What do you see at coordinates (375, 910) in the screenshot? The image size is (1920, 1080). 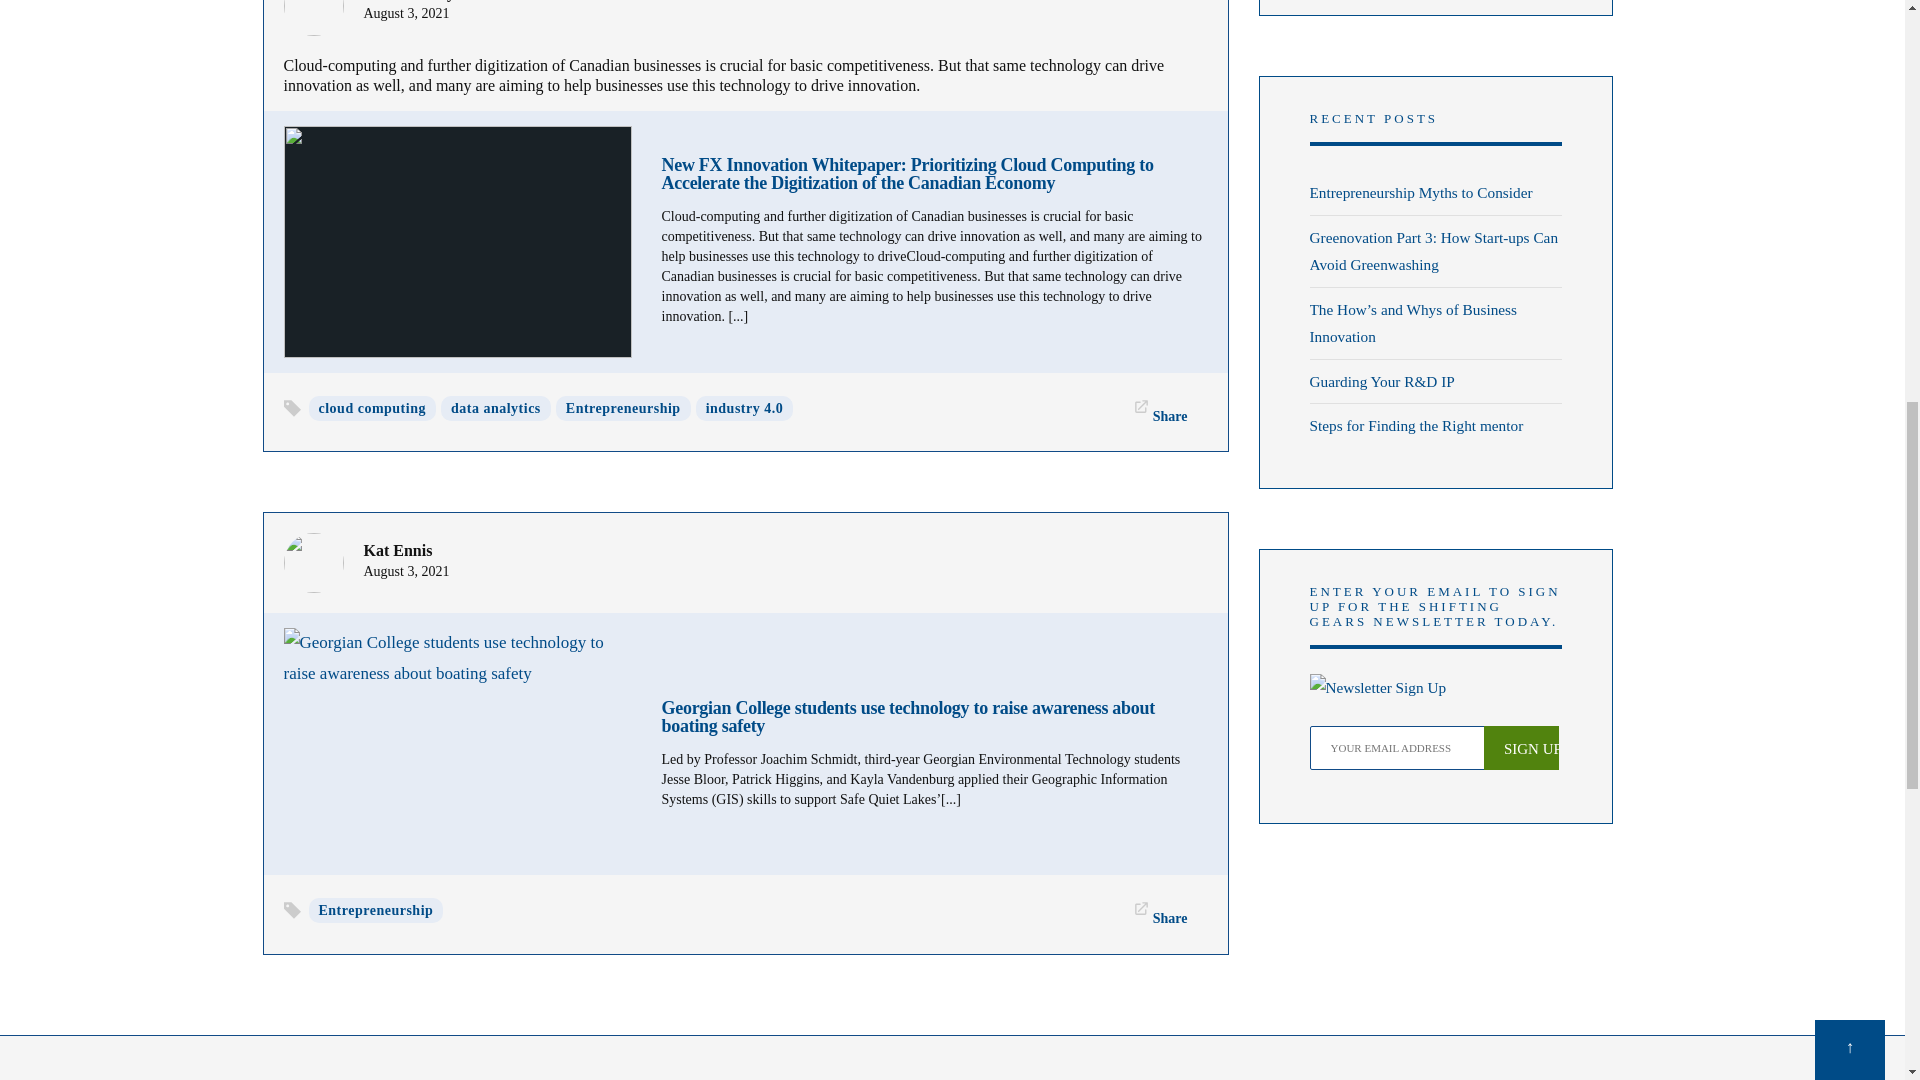 I see `Entrepreneurship` at bounding box center [375, 910].